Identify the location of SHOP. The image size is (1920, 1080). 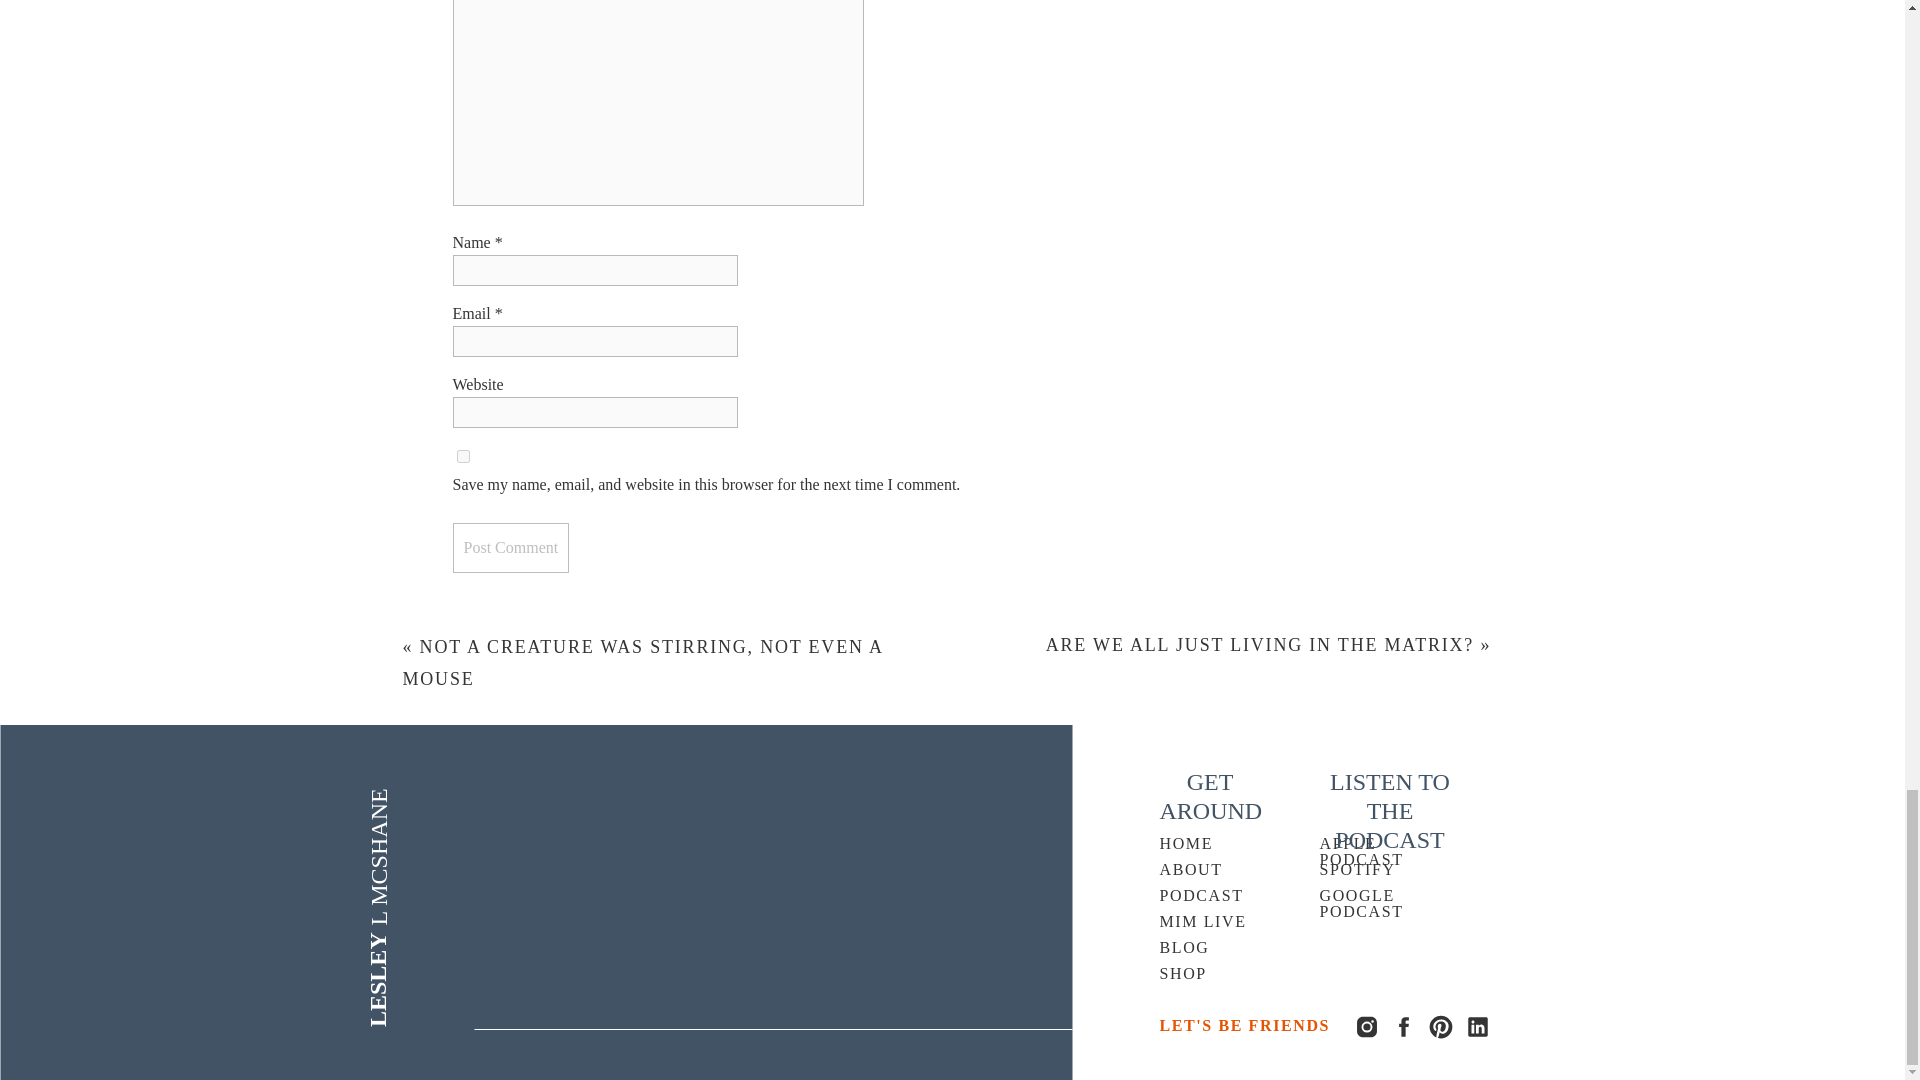
(1206, 974).